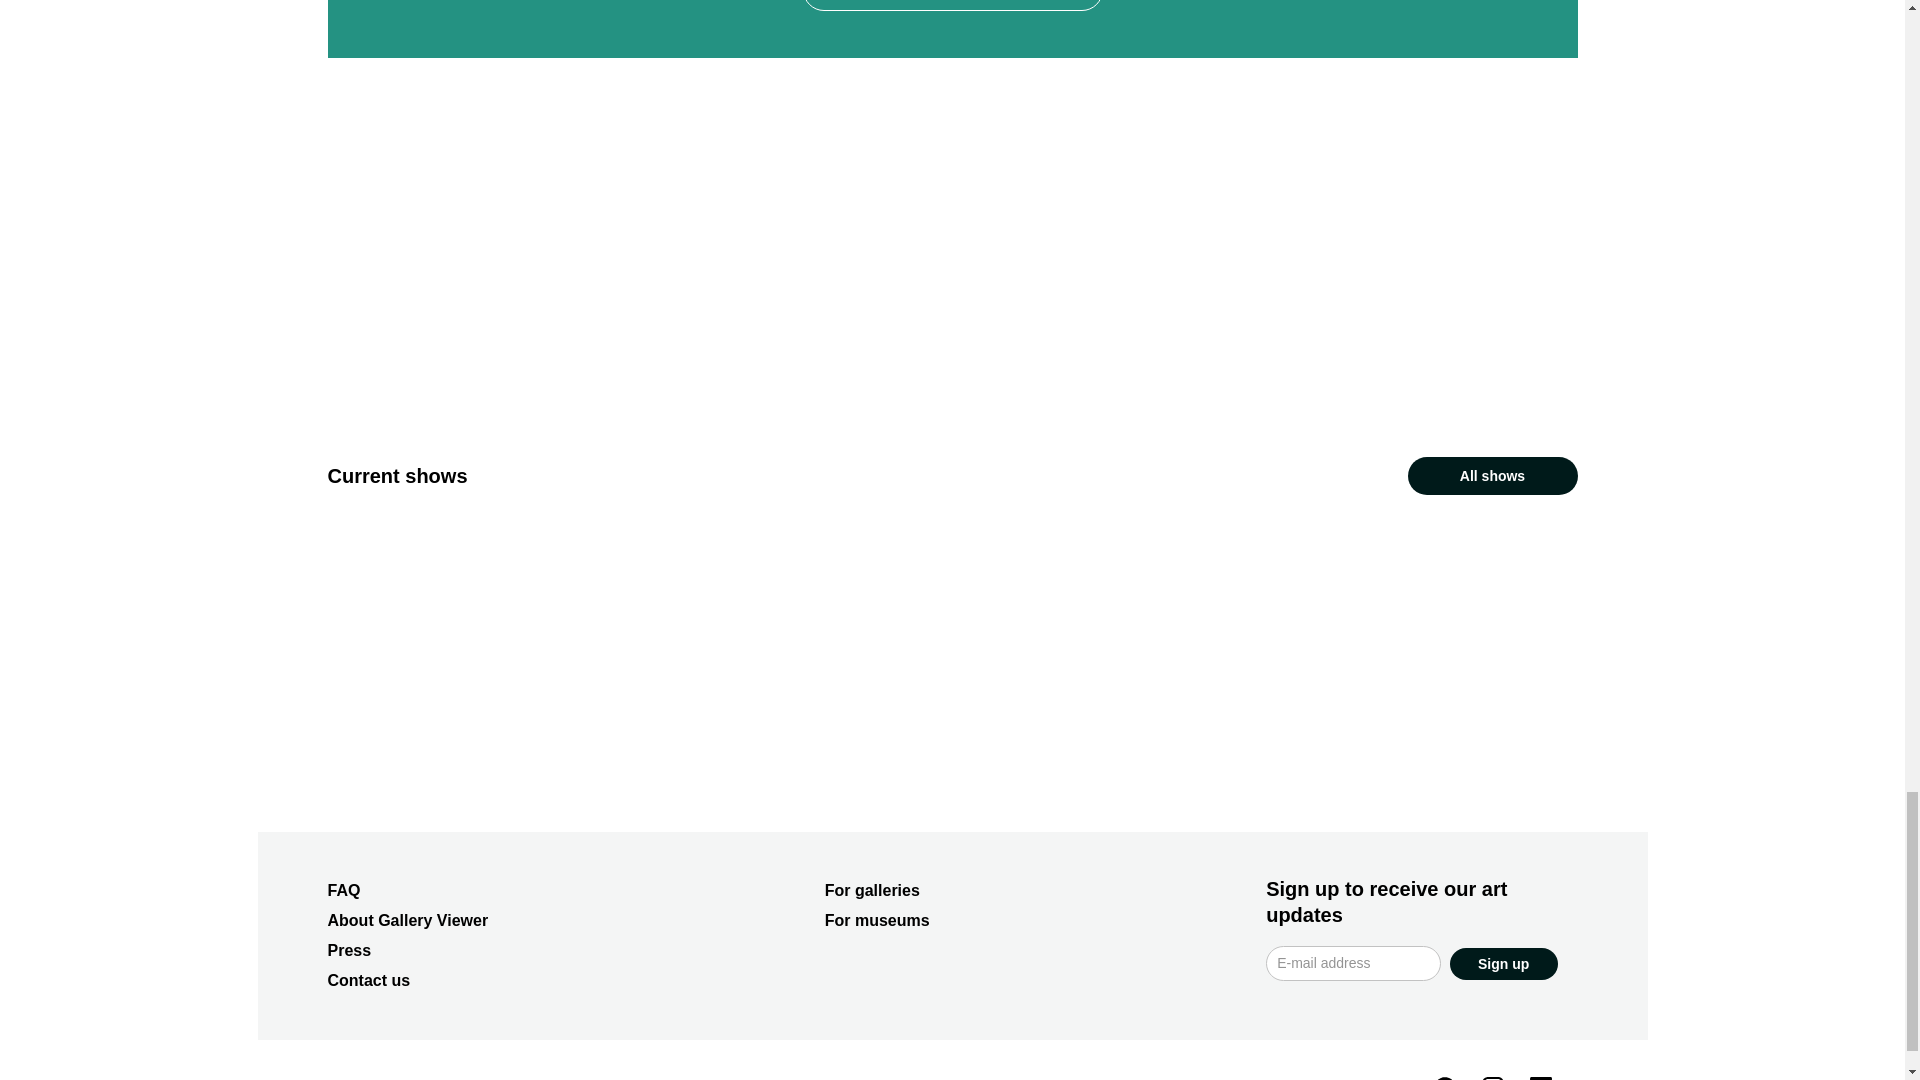 This screenshot has height=1080, width=1920. Describe the element at coordinates (1503, 964) in the screenshot. I see `Sign up` at that location.